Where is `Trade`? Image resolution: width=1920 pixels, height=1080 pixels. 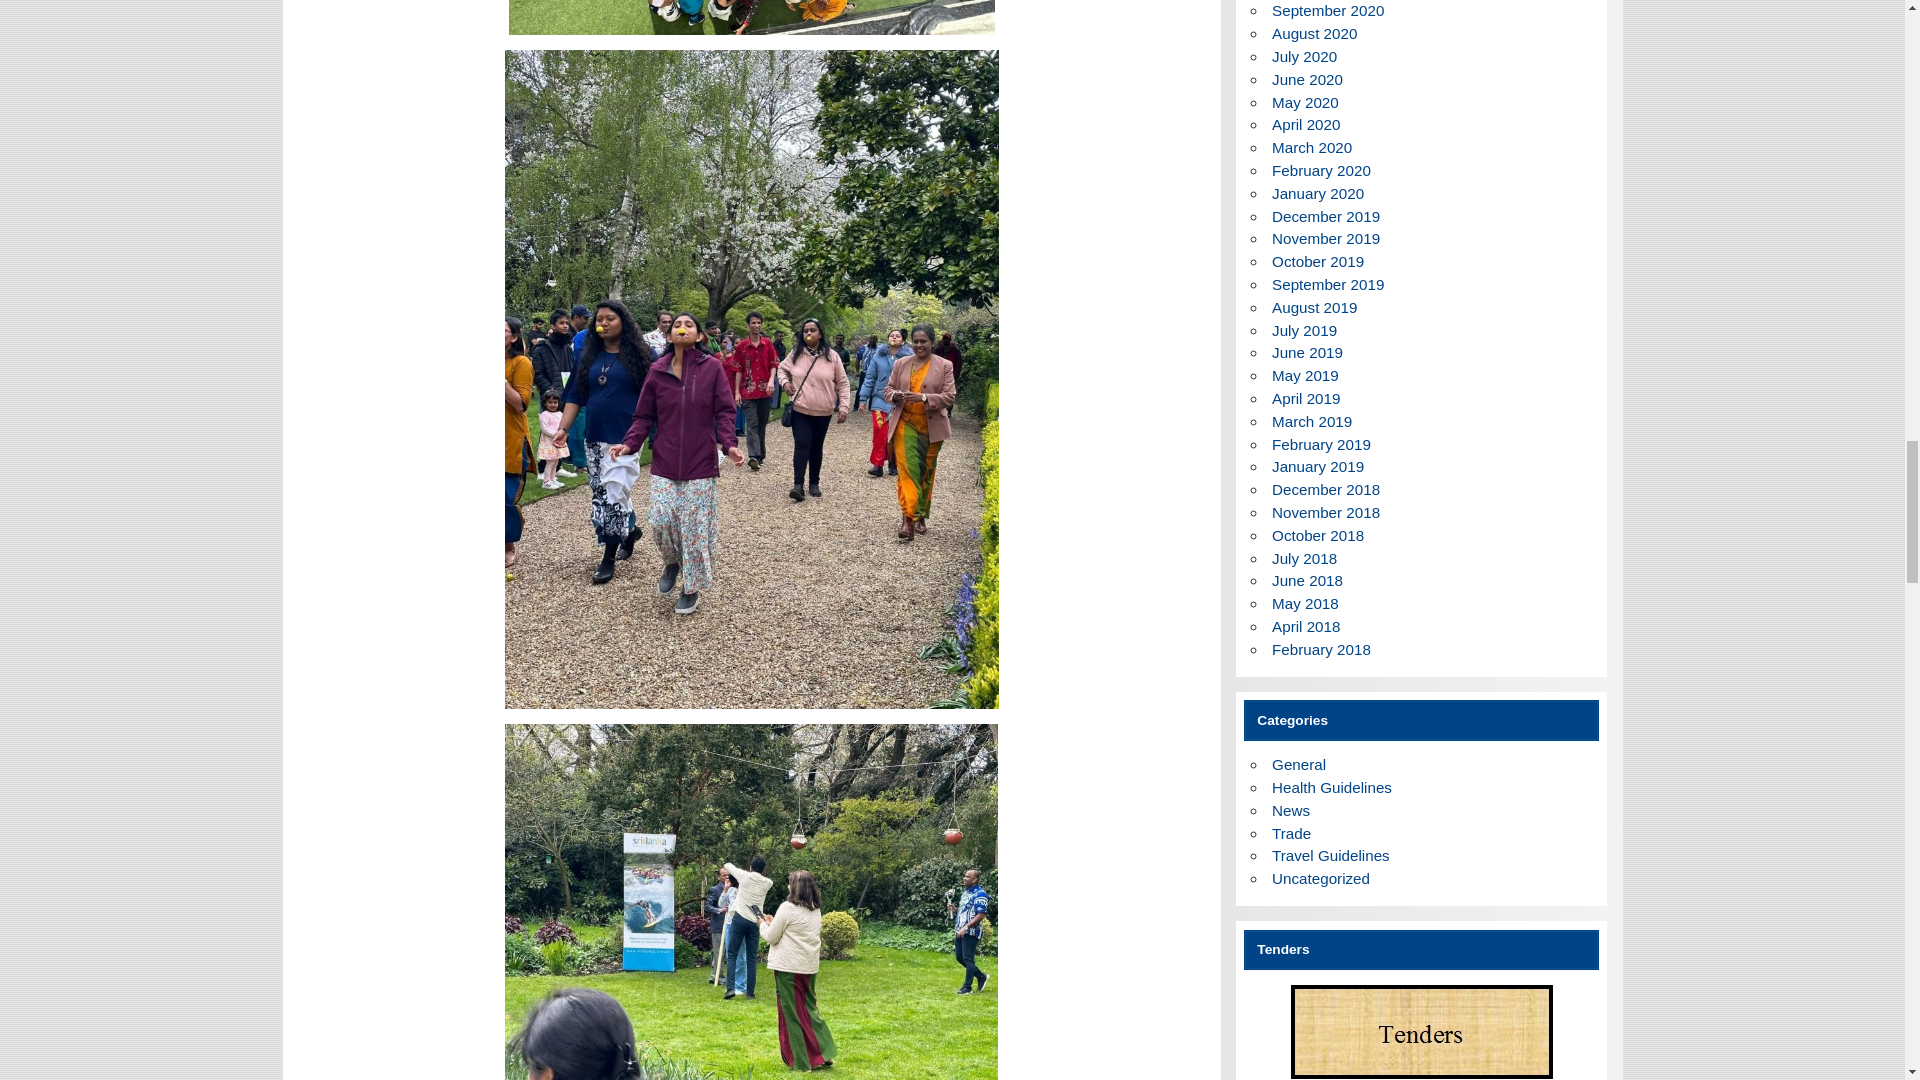
Trade is located at coordinates (1291, 834).